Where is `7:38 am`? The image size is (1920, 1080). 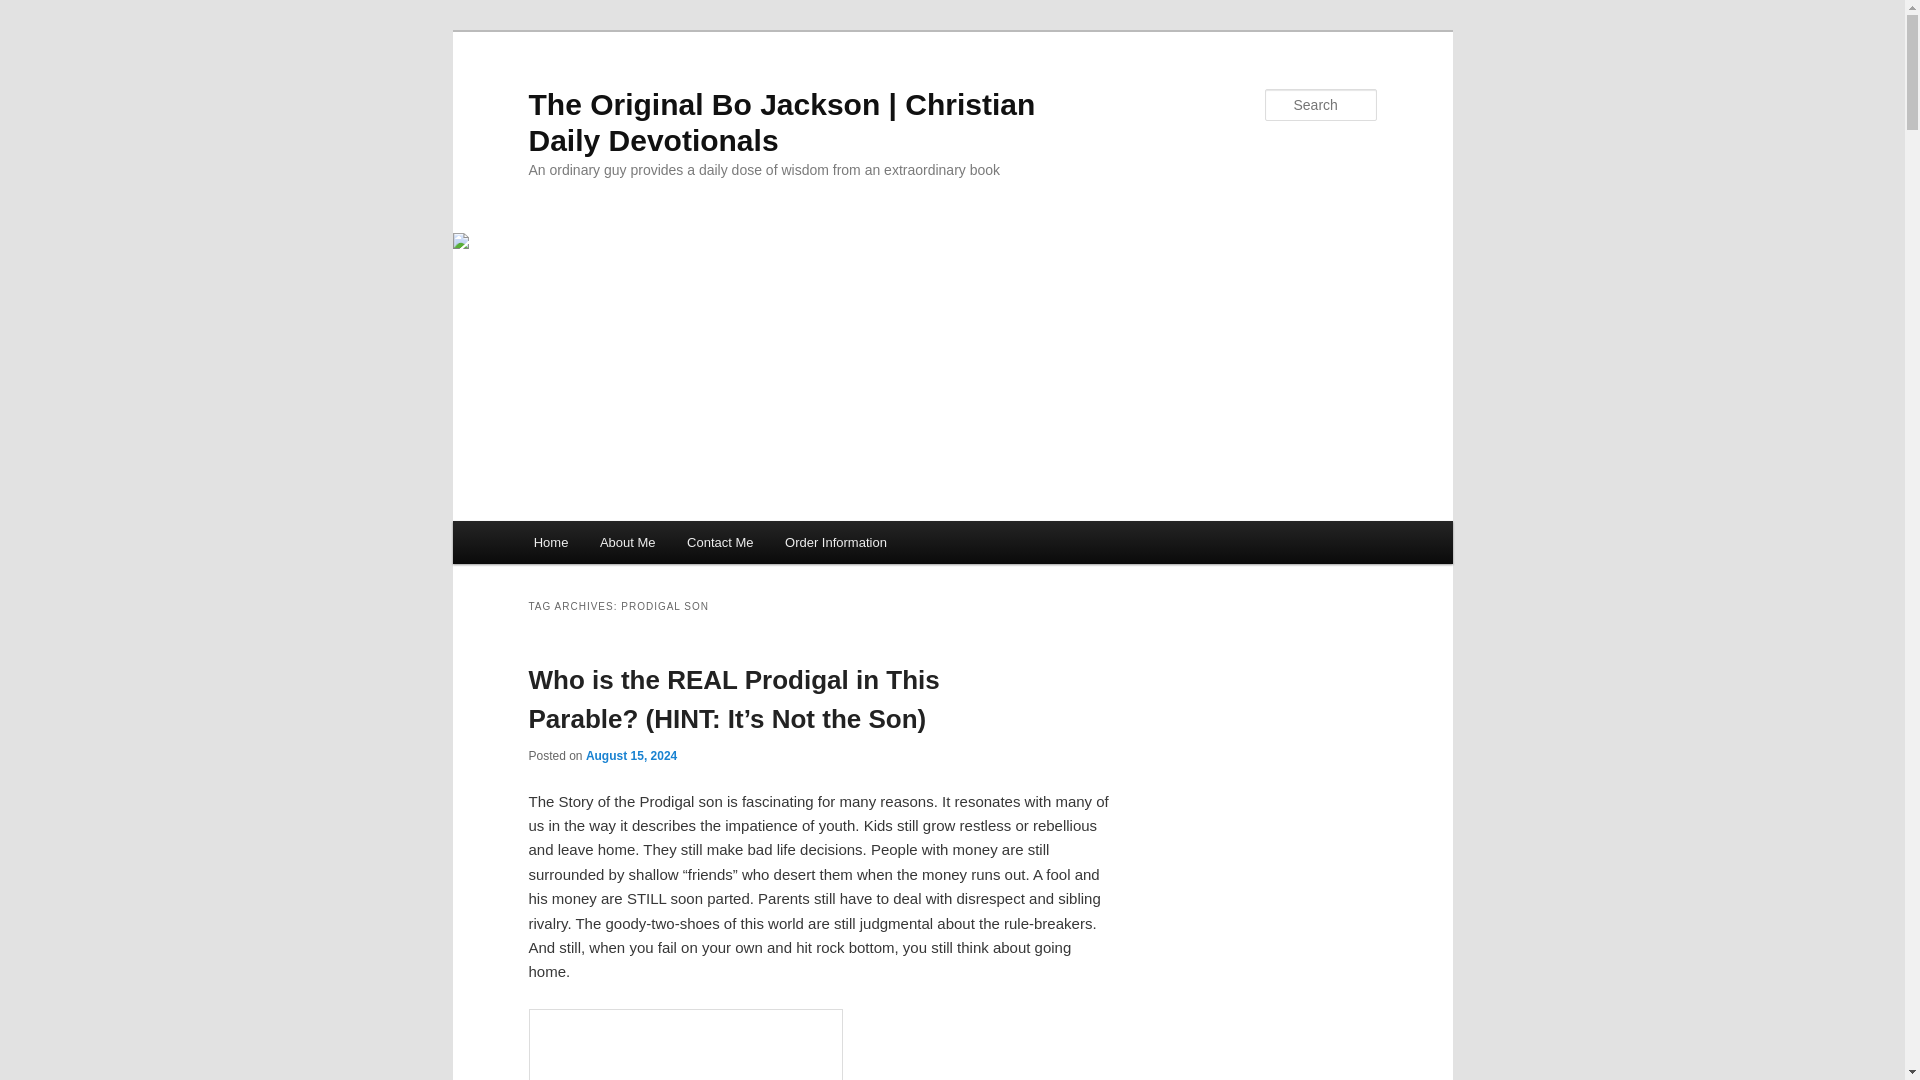 7:38 am is located at coordinates (631, 756).